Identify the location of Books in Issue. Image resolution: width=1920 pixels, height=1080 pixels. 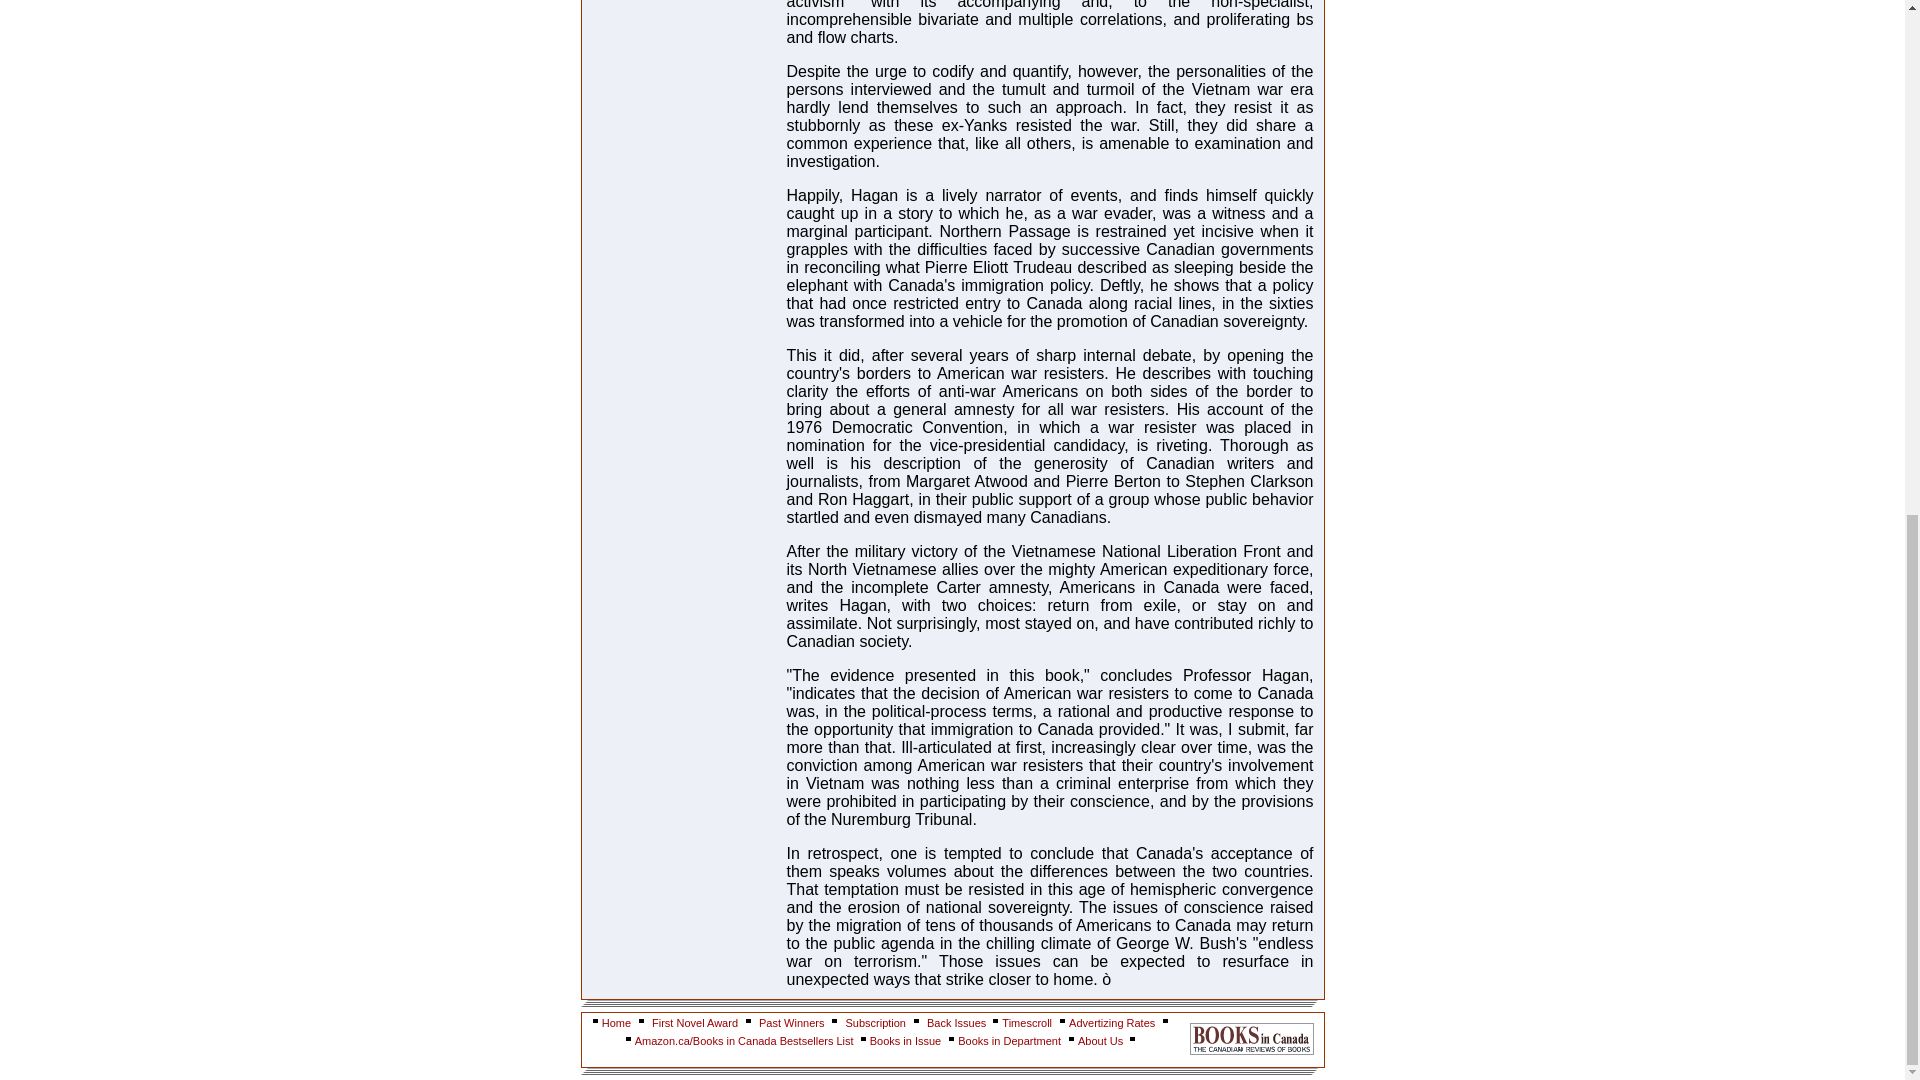
(906, 1040).